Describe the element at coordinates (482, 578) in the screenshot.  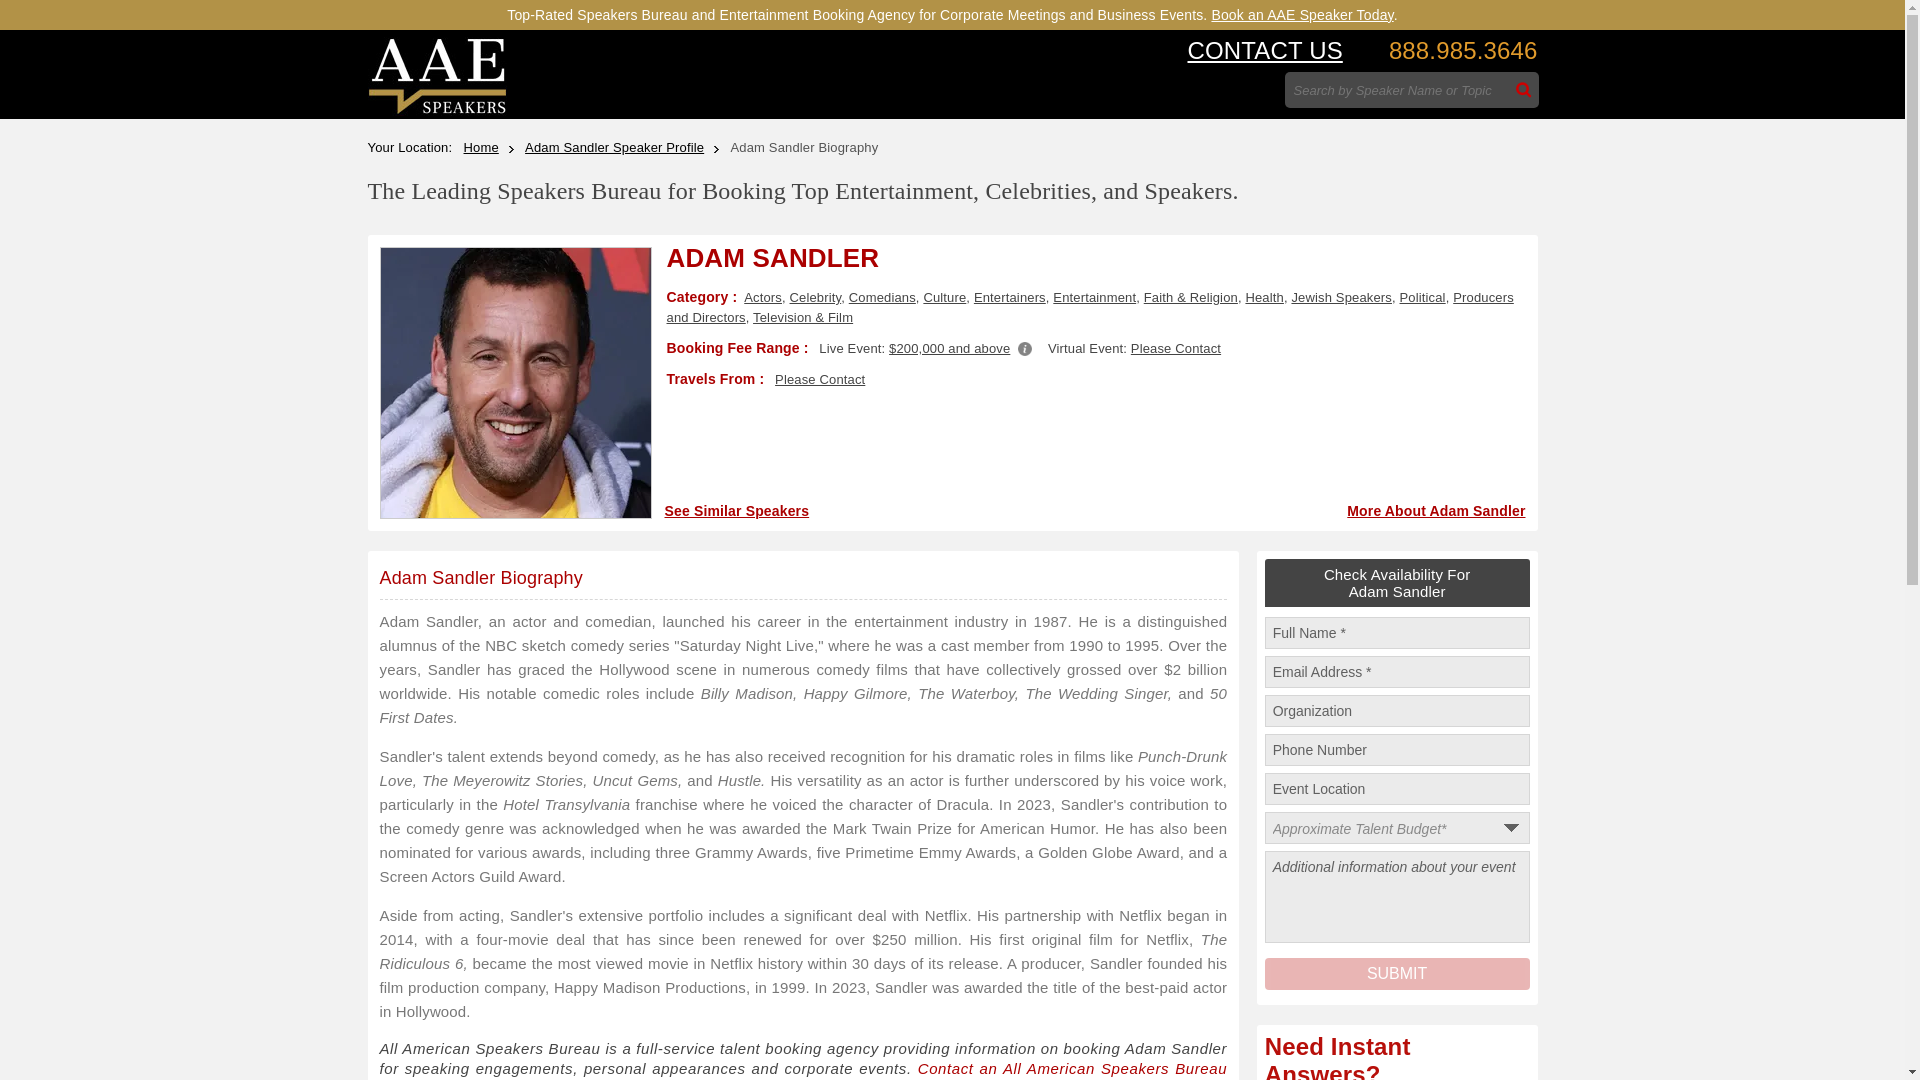
I see `Adam Sandler Biography` at that location.